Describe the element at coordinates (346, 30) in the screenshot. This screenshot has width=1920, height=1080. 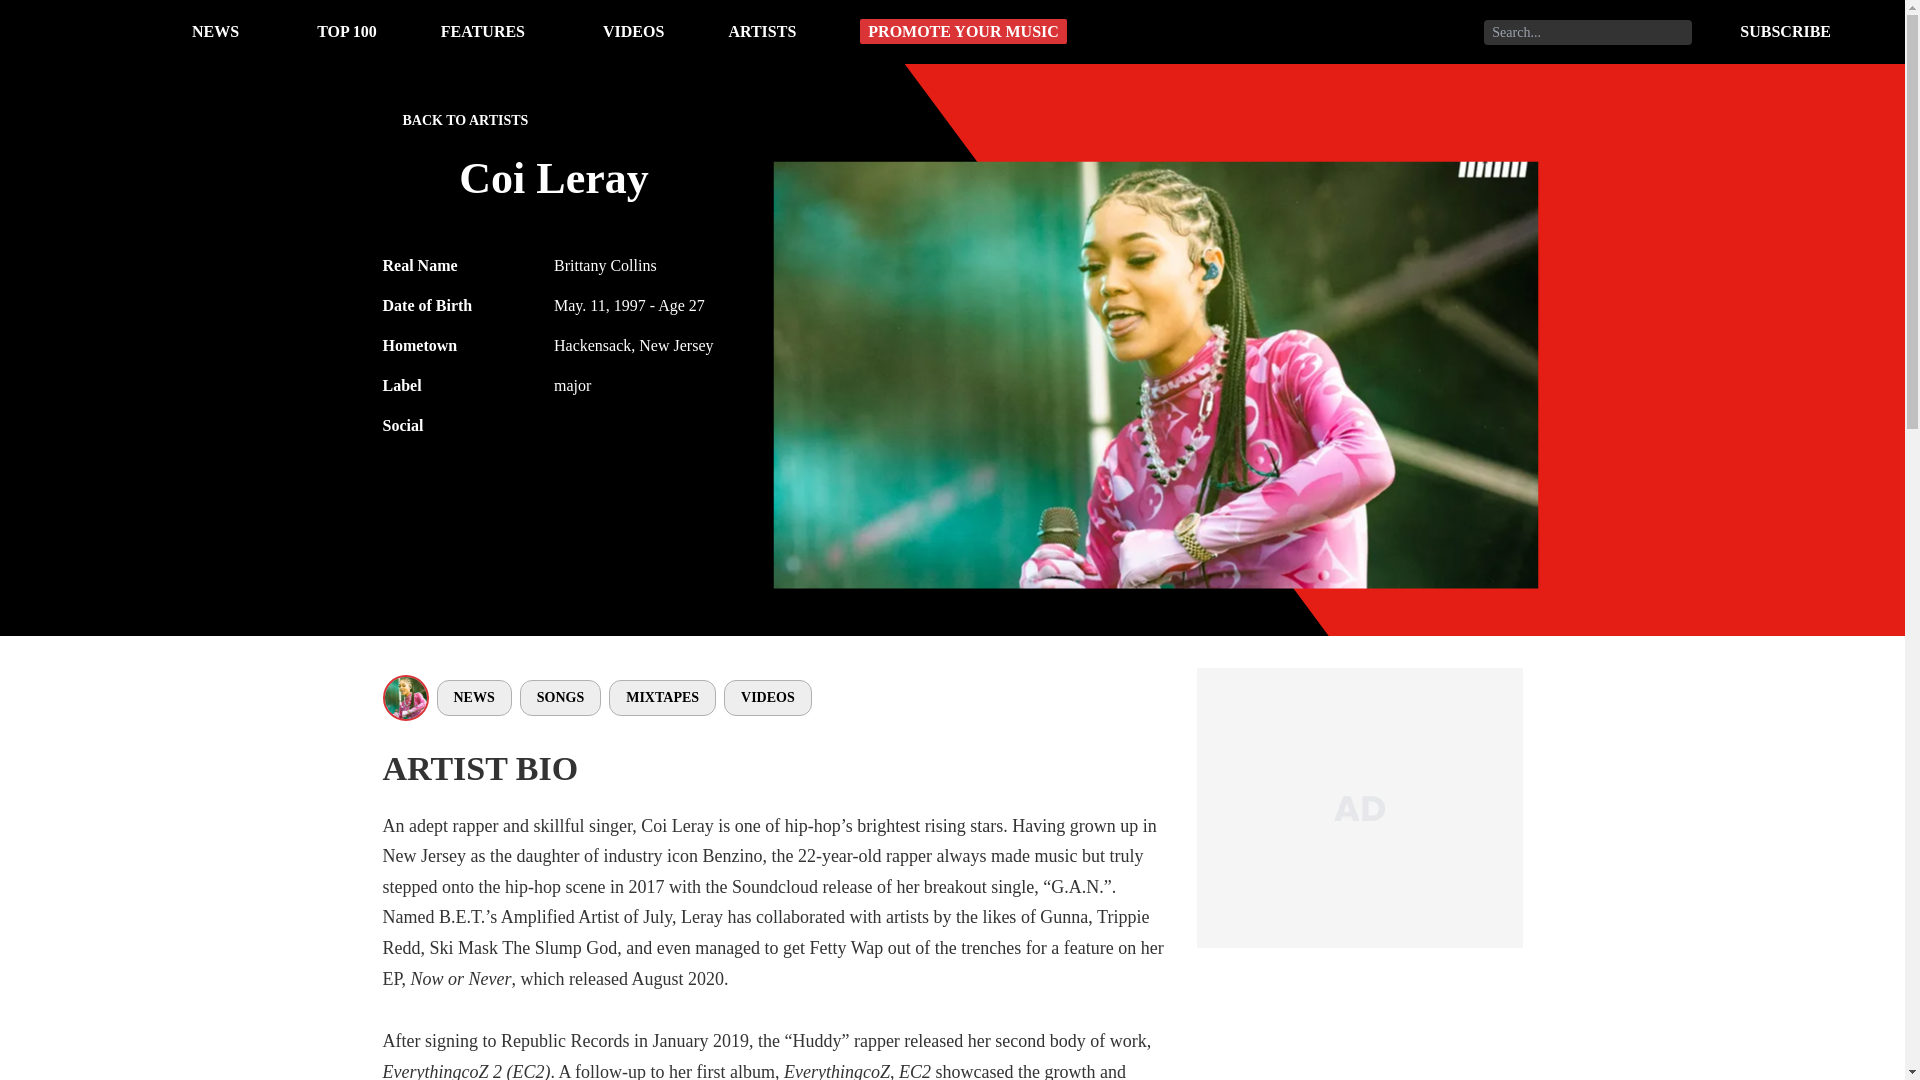
I see `TOP 100` at that location.